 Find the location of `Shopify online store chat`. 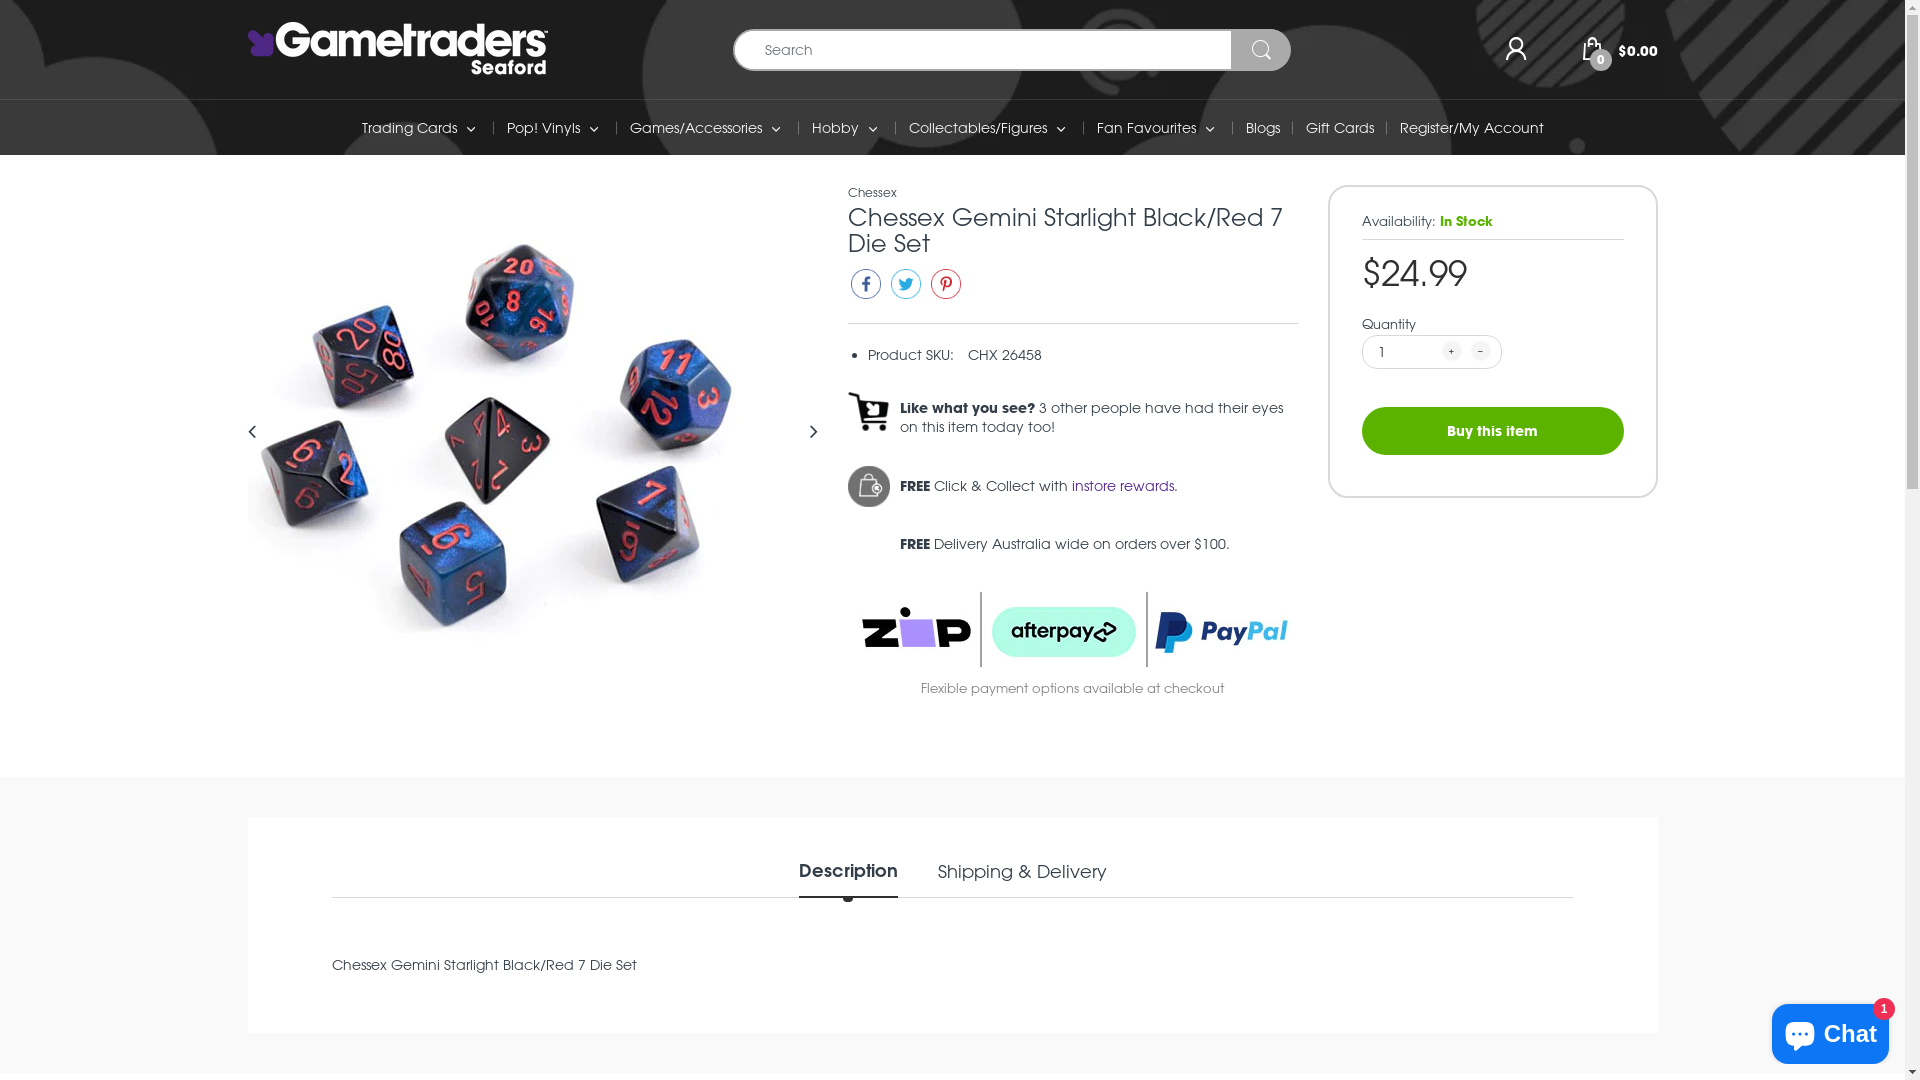

Shopify online store chat is located at coordinates (1830, 1030).